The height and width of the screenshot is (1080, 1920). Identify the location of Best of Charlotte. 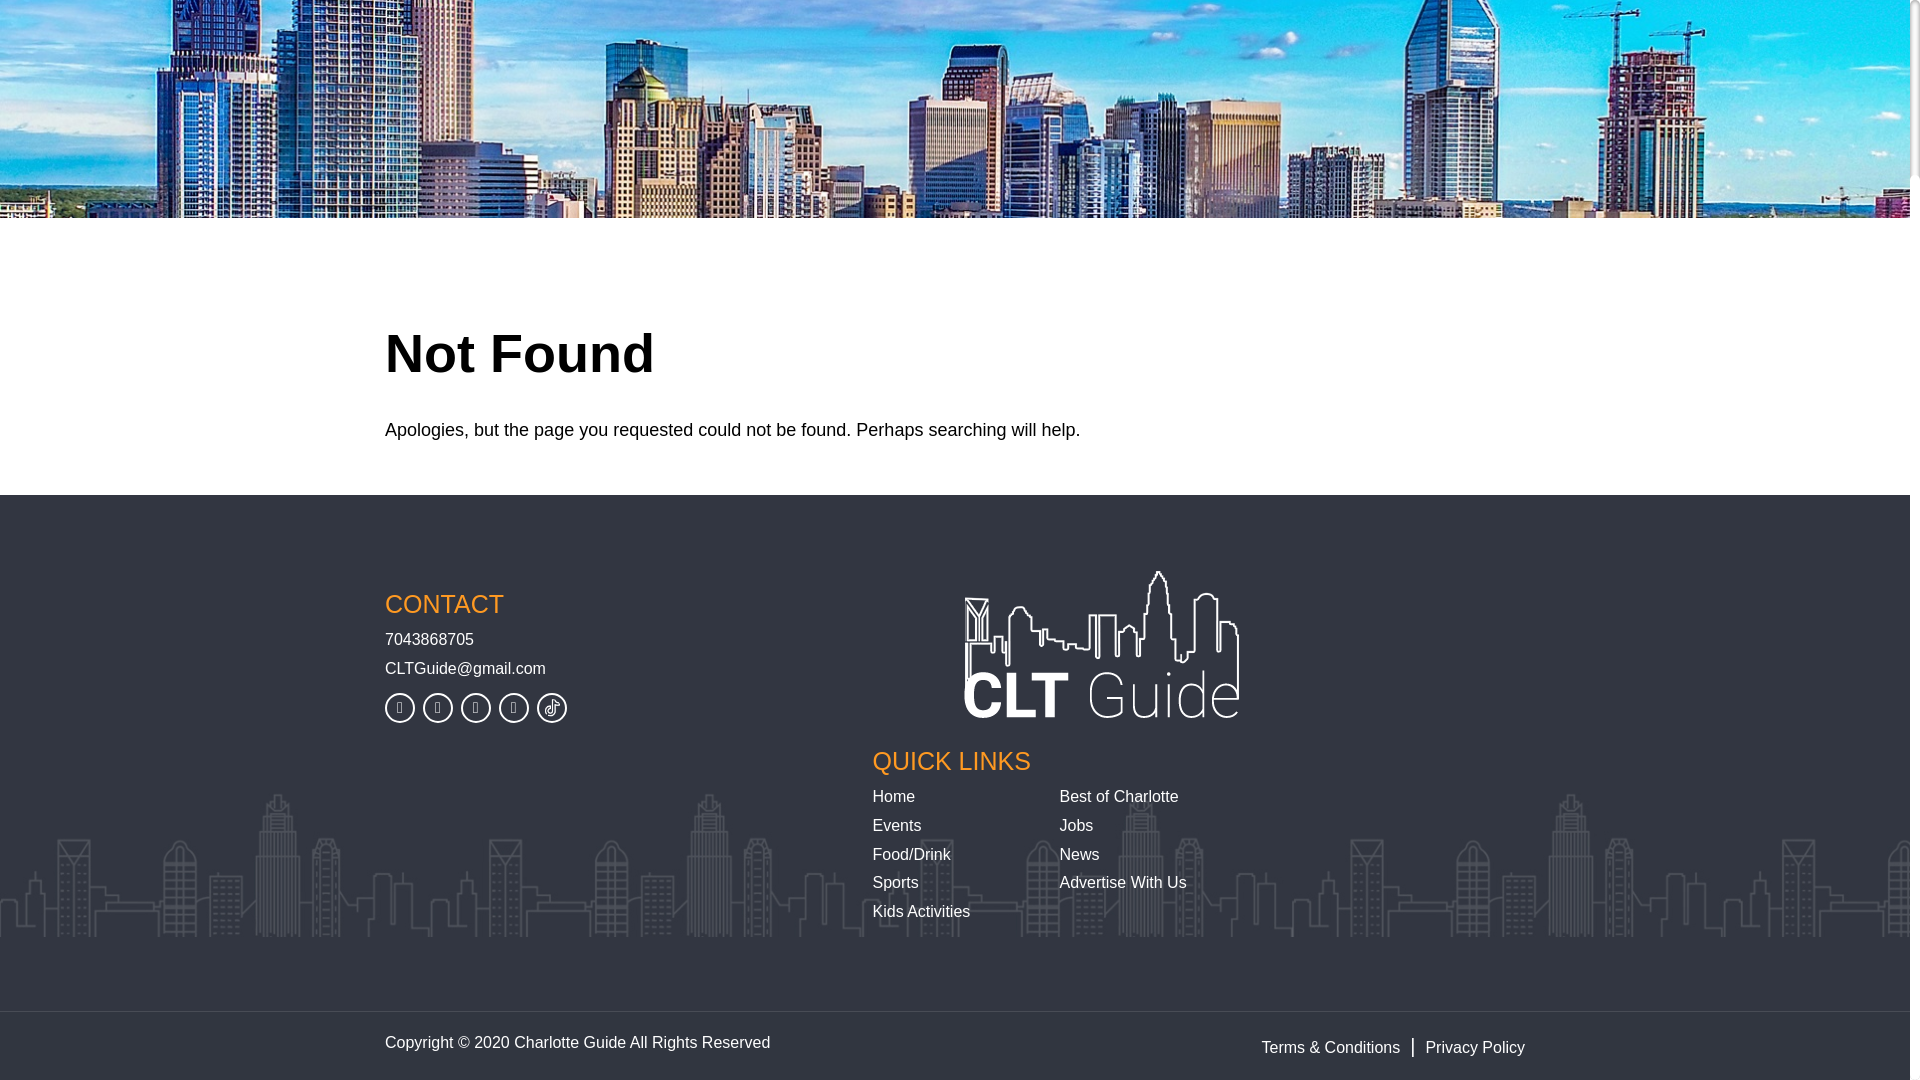
(1118, 796).